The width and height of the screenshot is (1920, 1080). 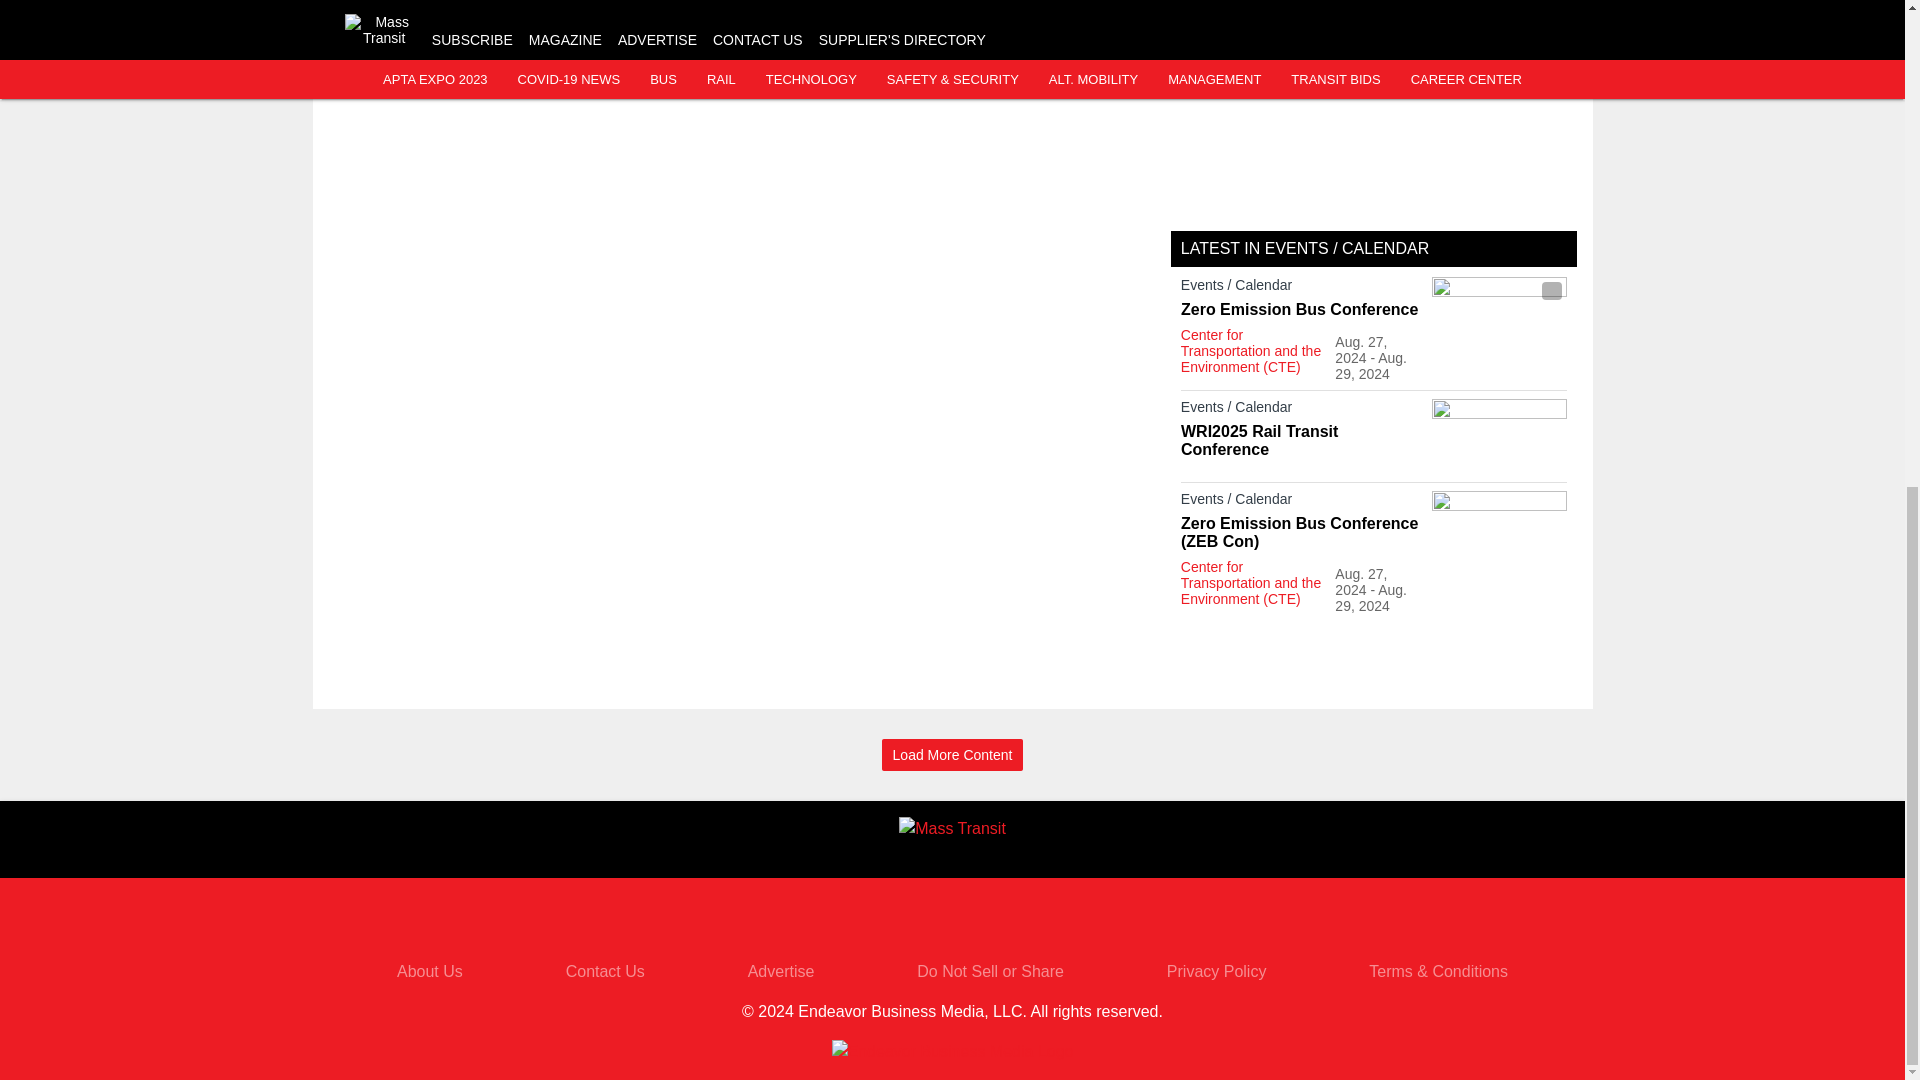 What do you see at coordinates (1301, 310) in the screenshot?
I see `Zero Emission Bus Conference` at bounding box center [1301, 310].